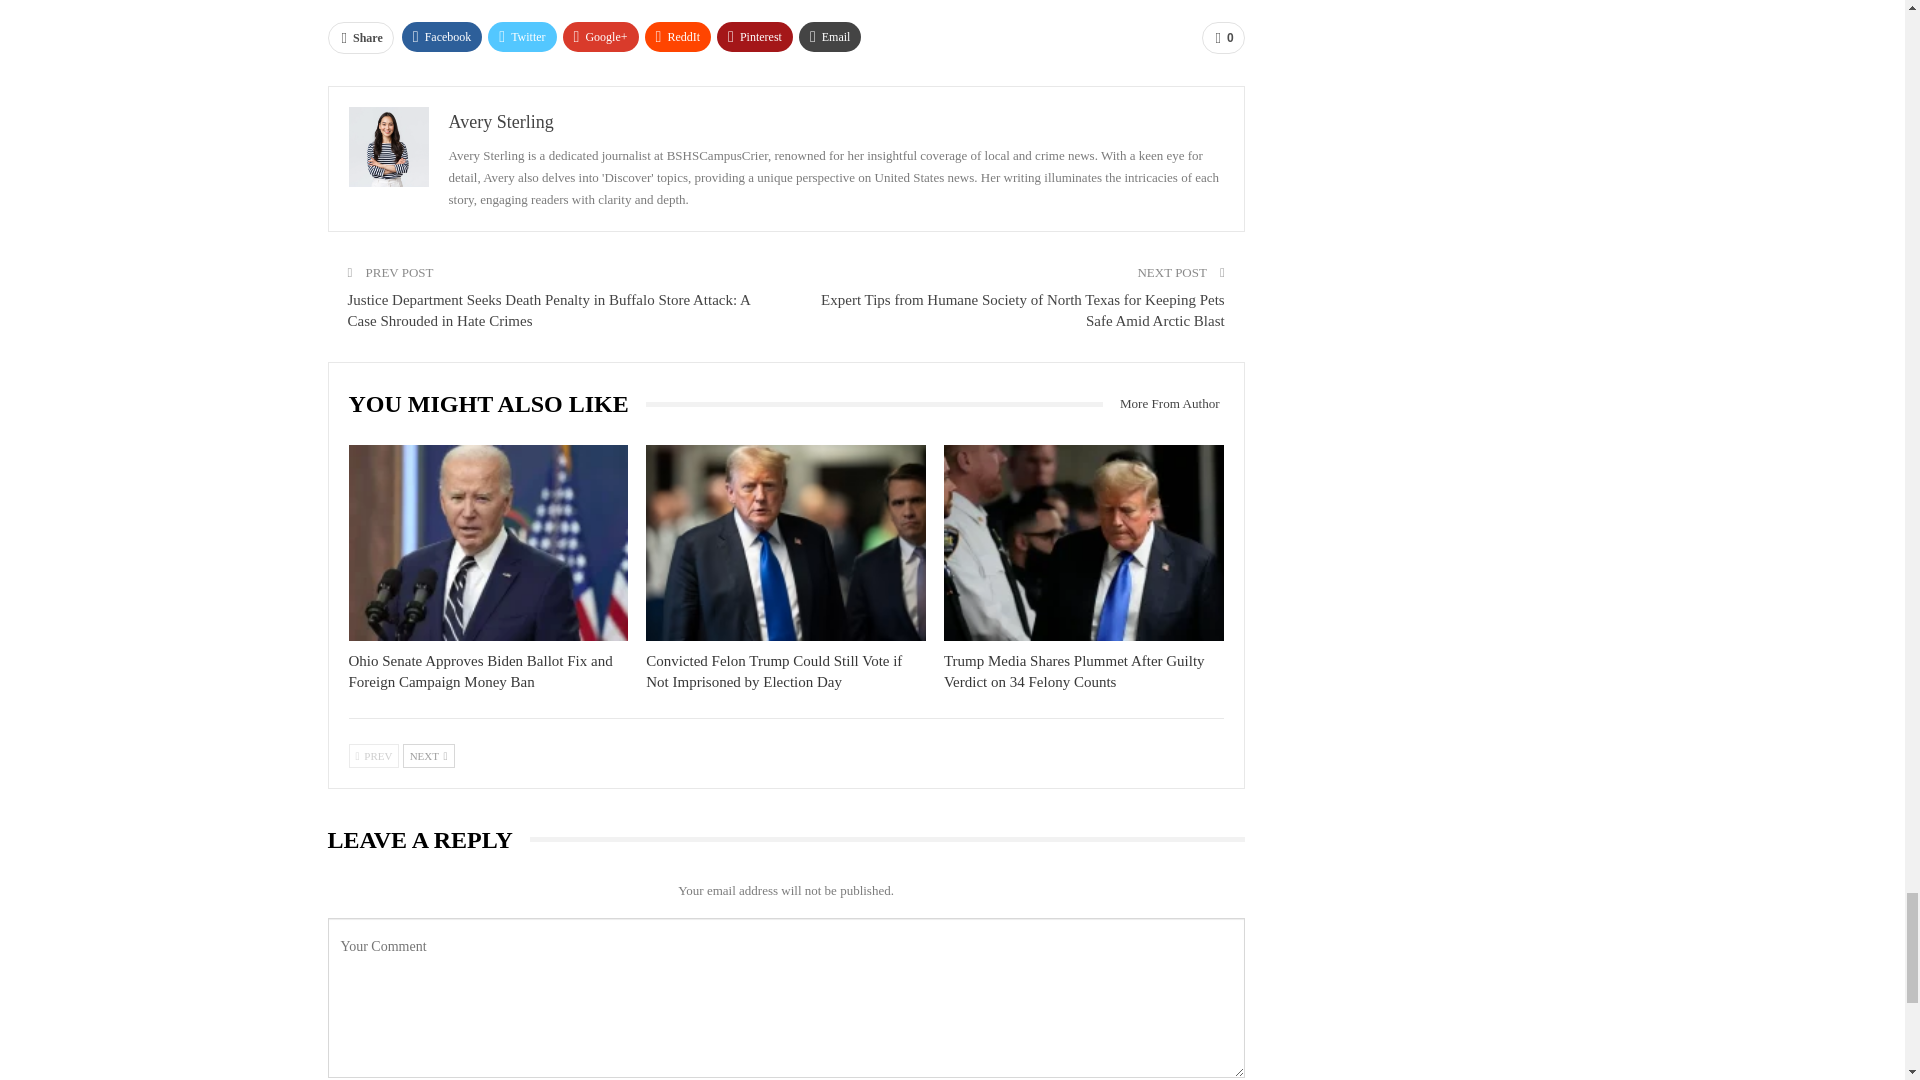  I want to click on Twitter, so click(522, 36).